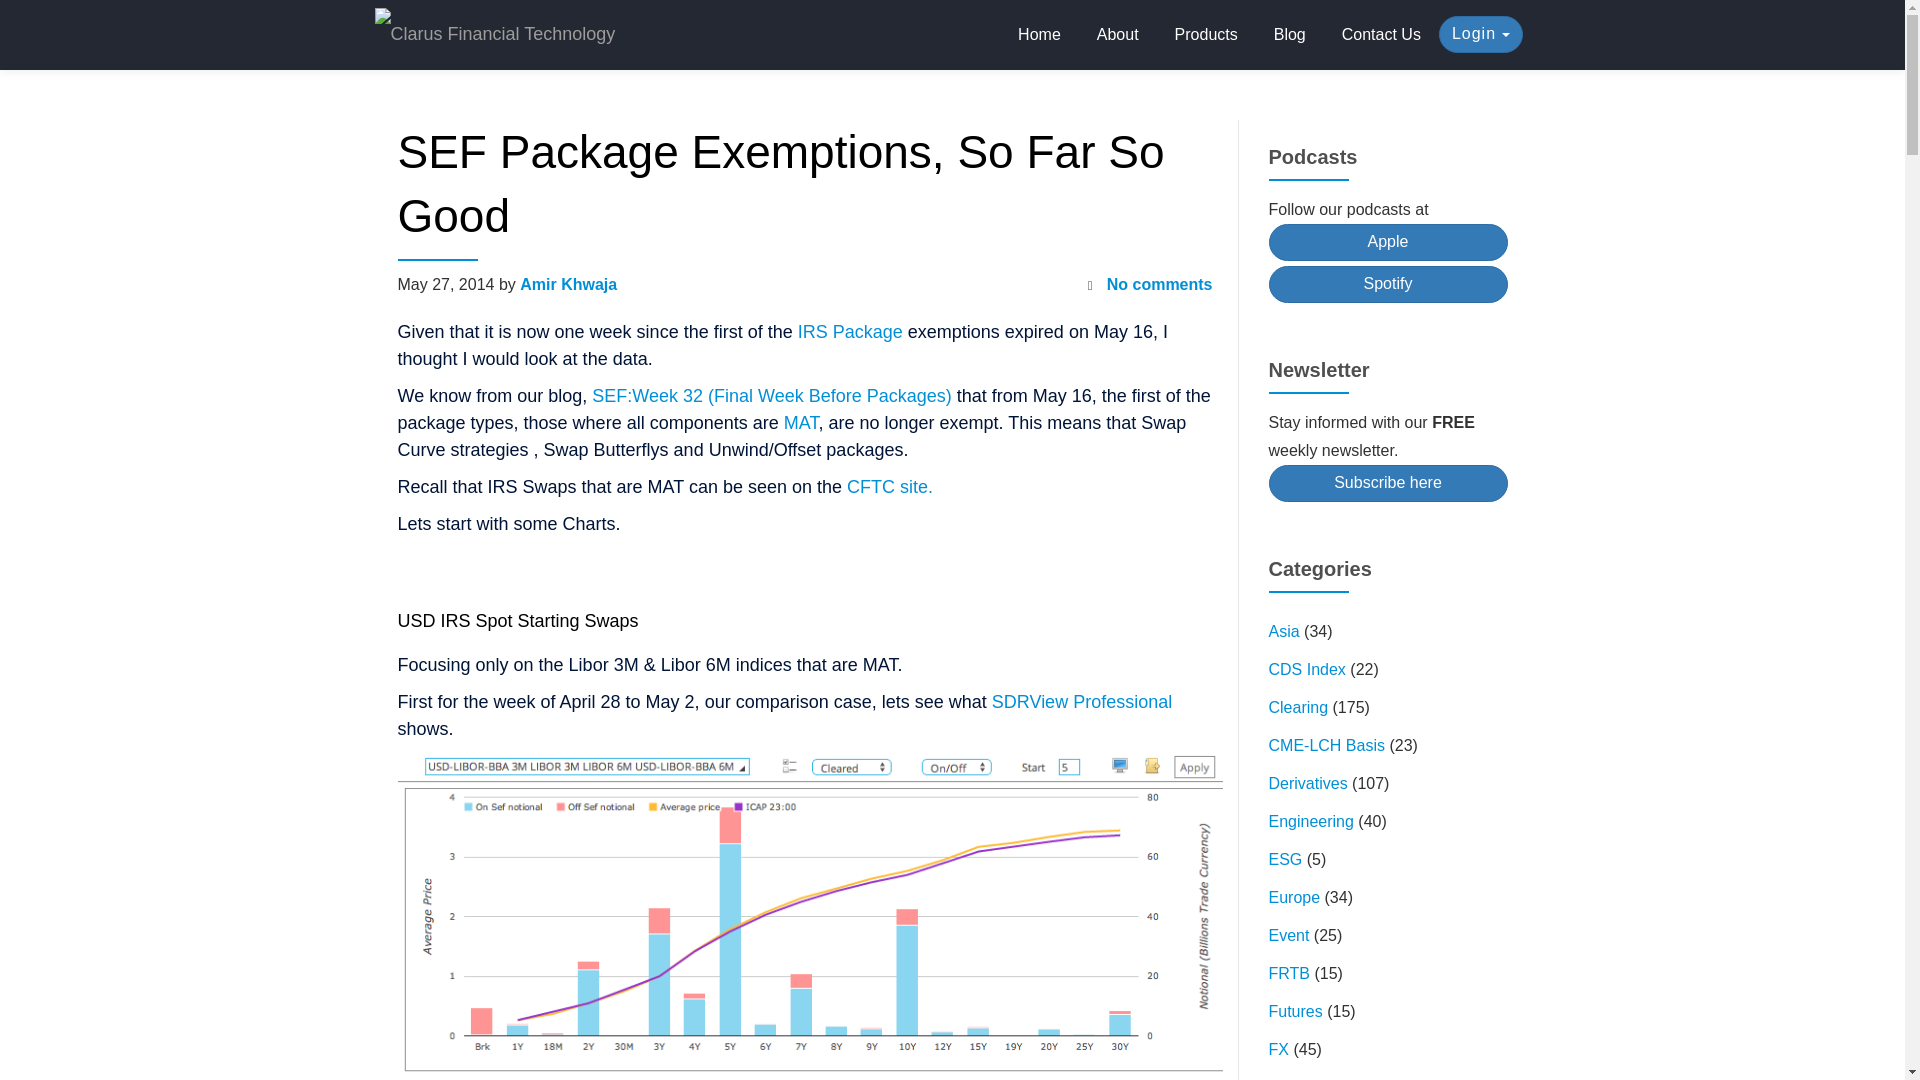 The image size is (1920, 1080). I want to click on Blog, so click(1290, 35).